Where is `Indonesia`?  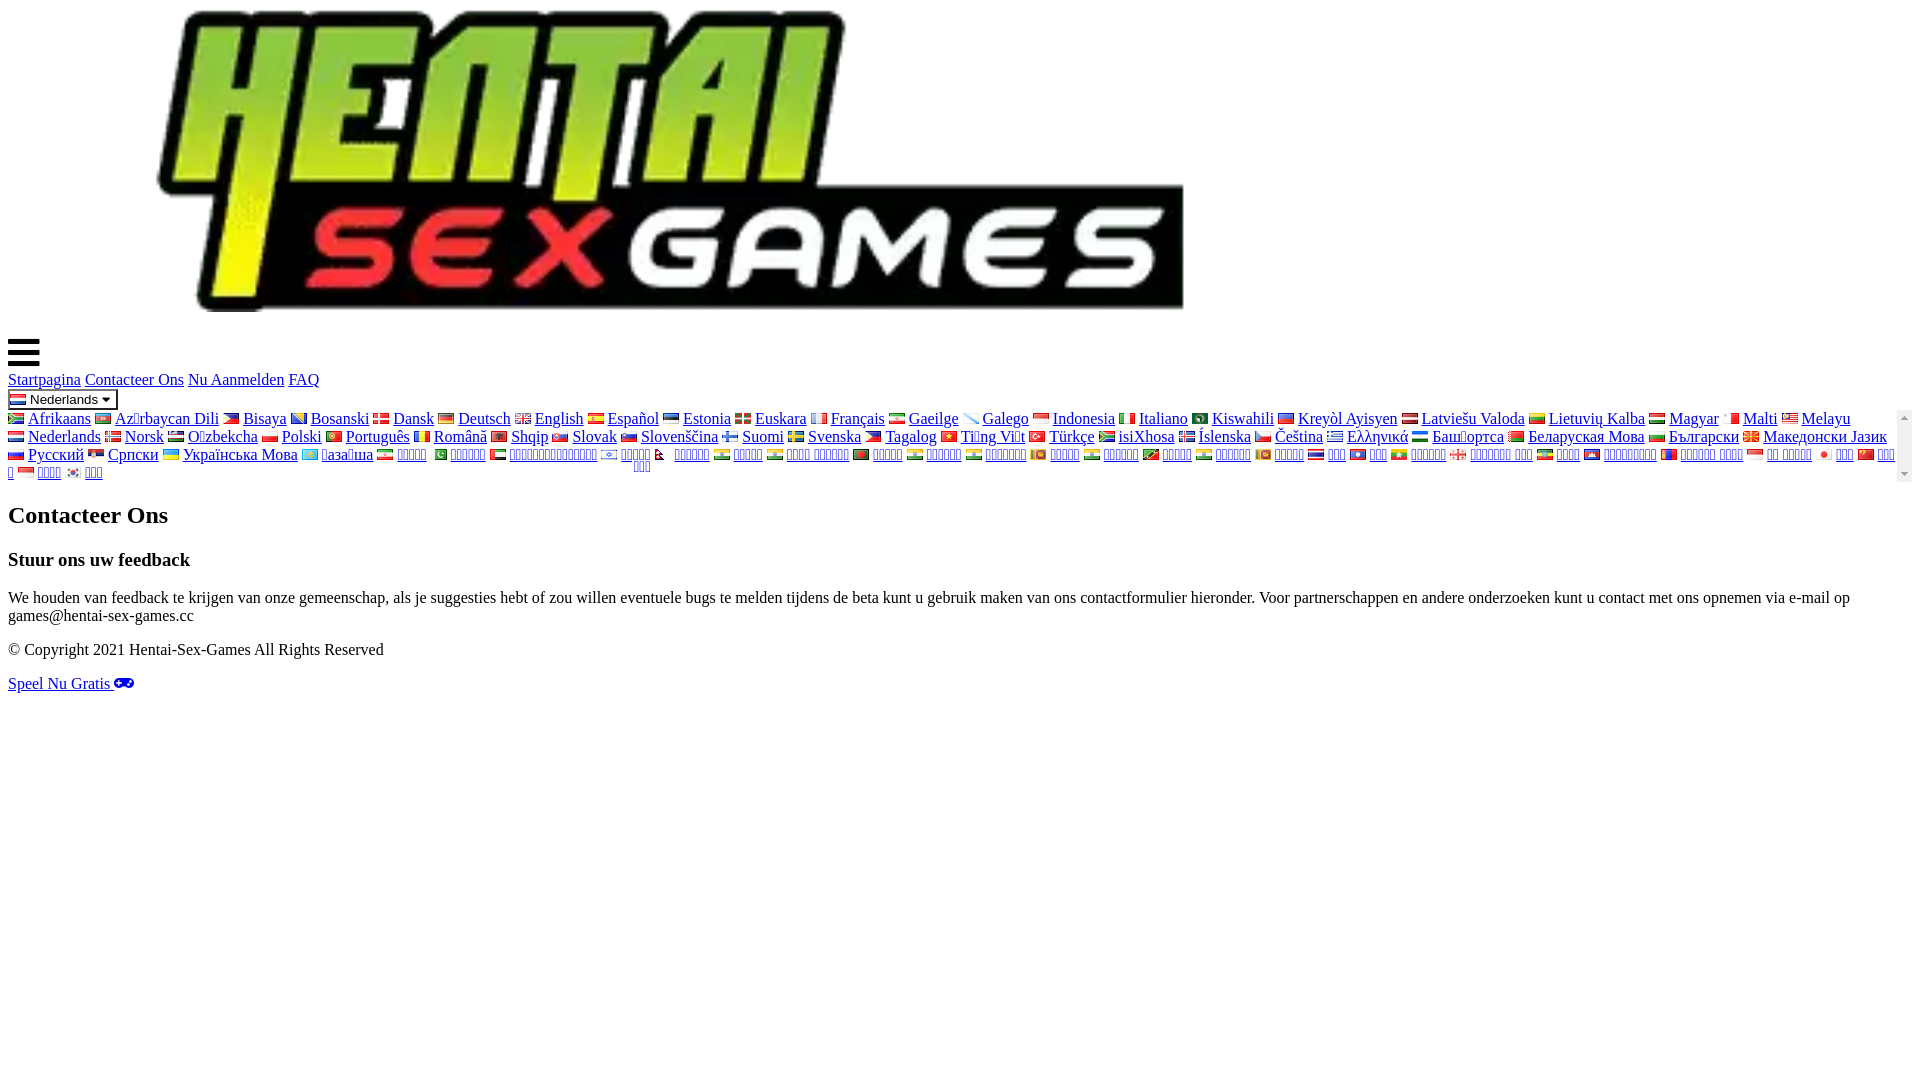 Indonesia is located at coordinates (1074, 418).